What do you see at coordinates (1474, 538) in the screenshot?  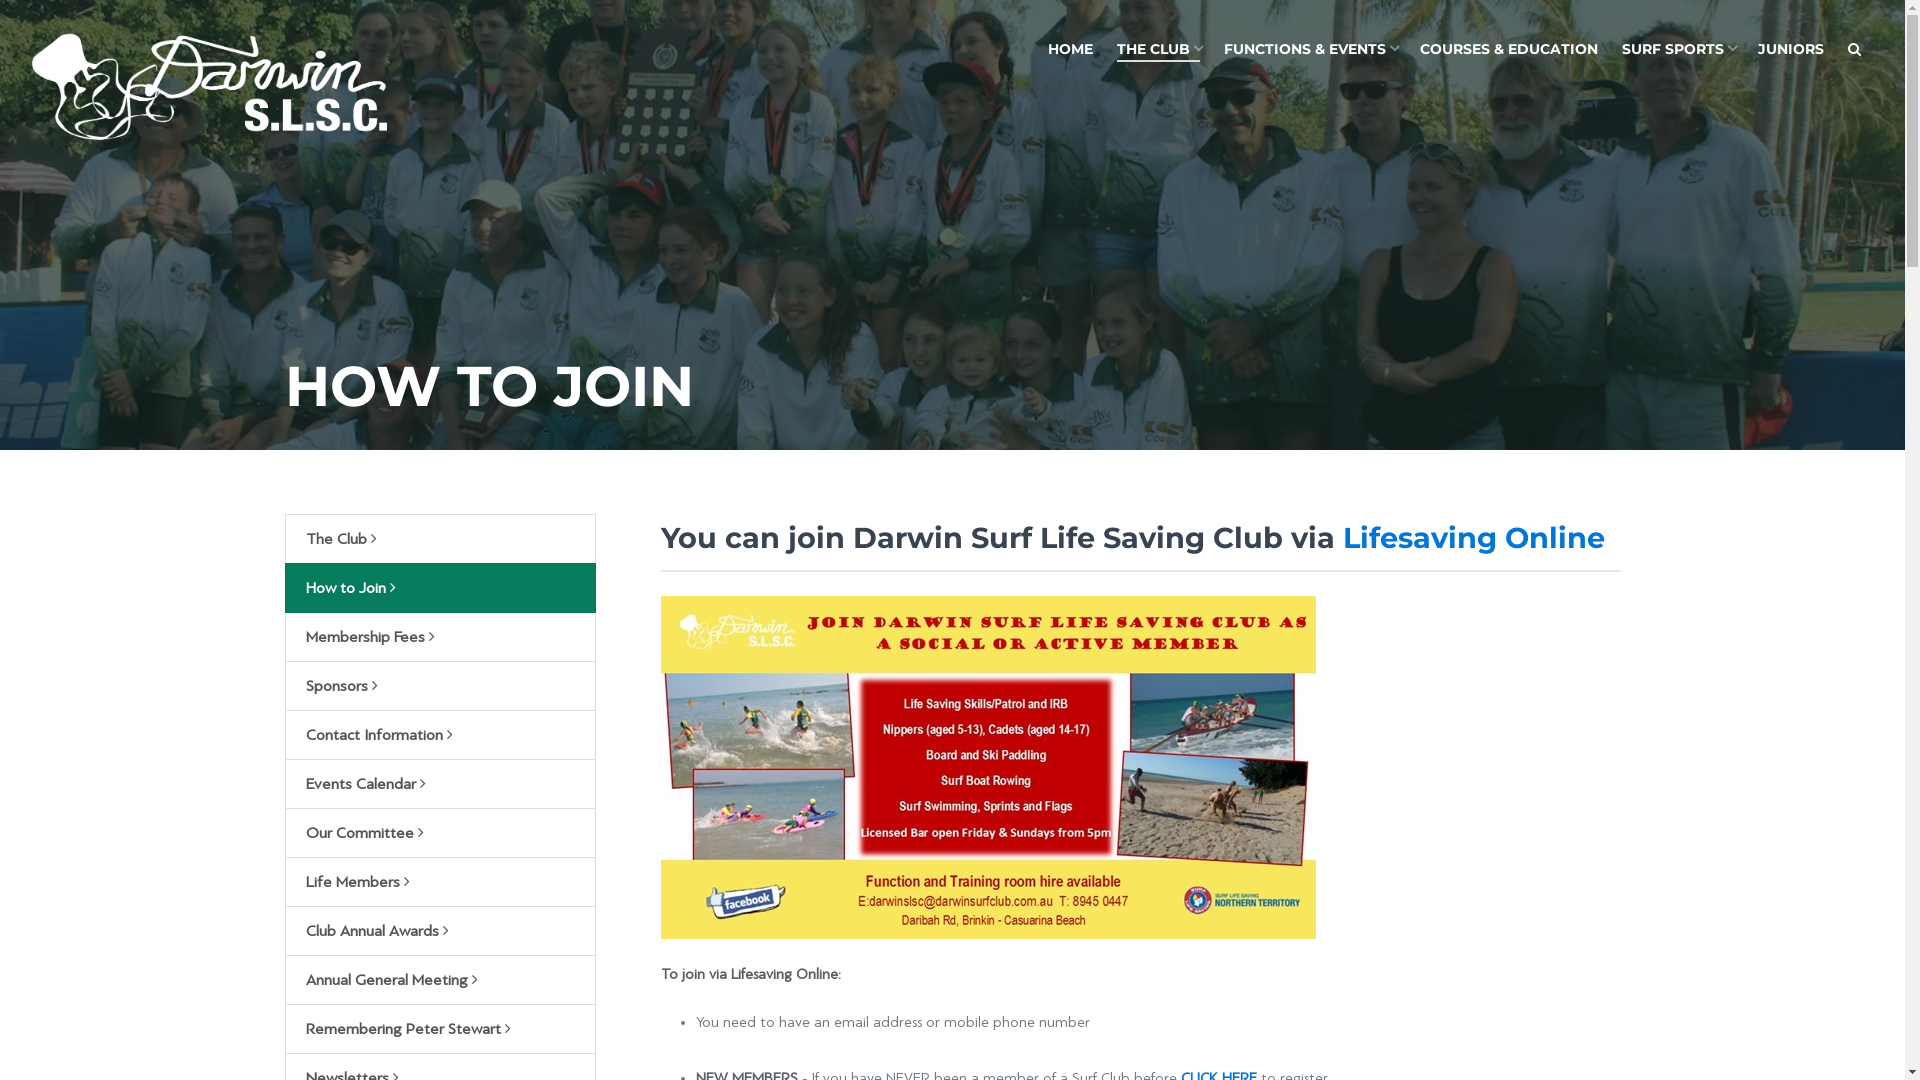 I see `Lifesaving Online` at bounding box center [1474, 538].